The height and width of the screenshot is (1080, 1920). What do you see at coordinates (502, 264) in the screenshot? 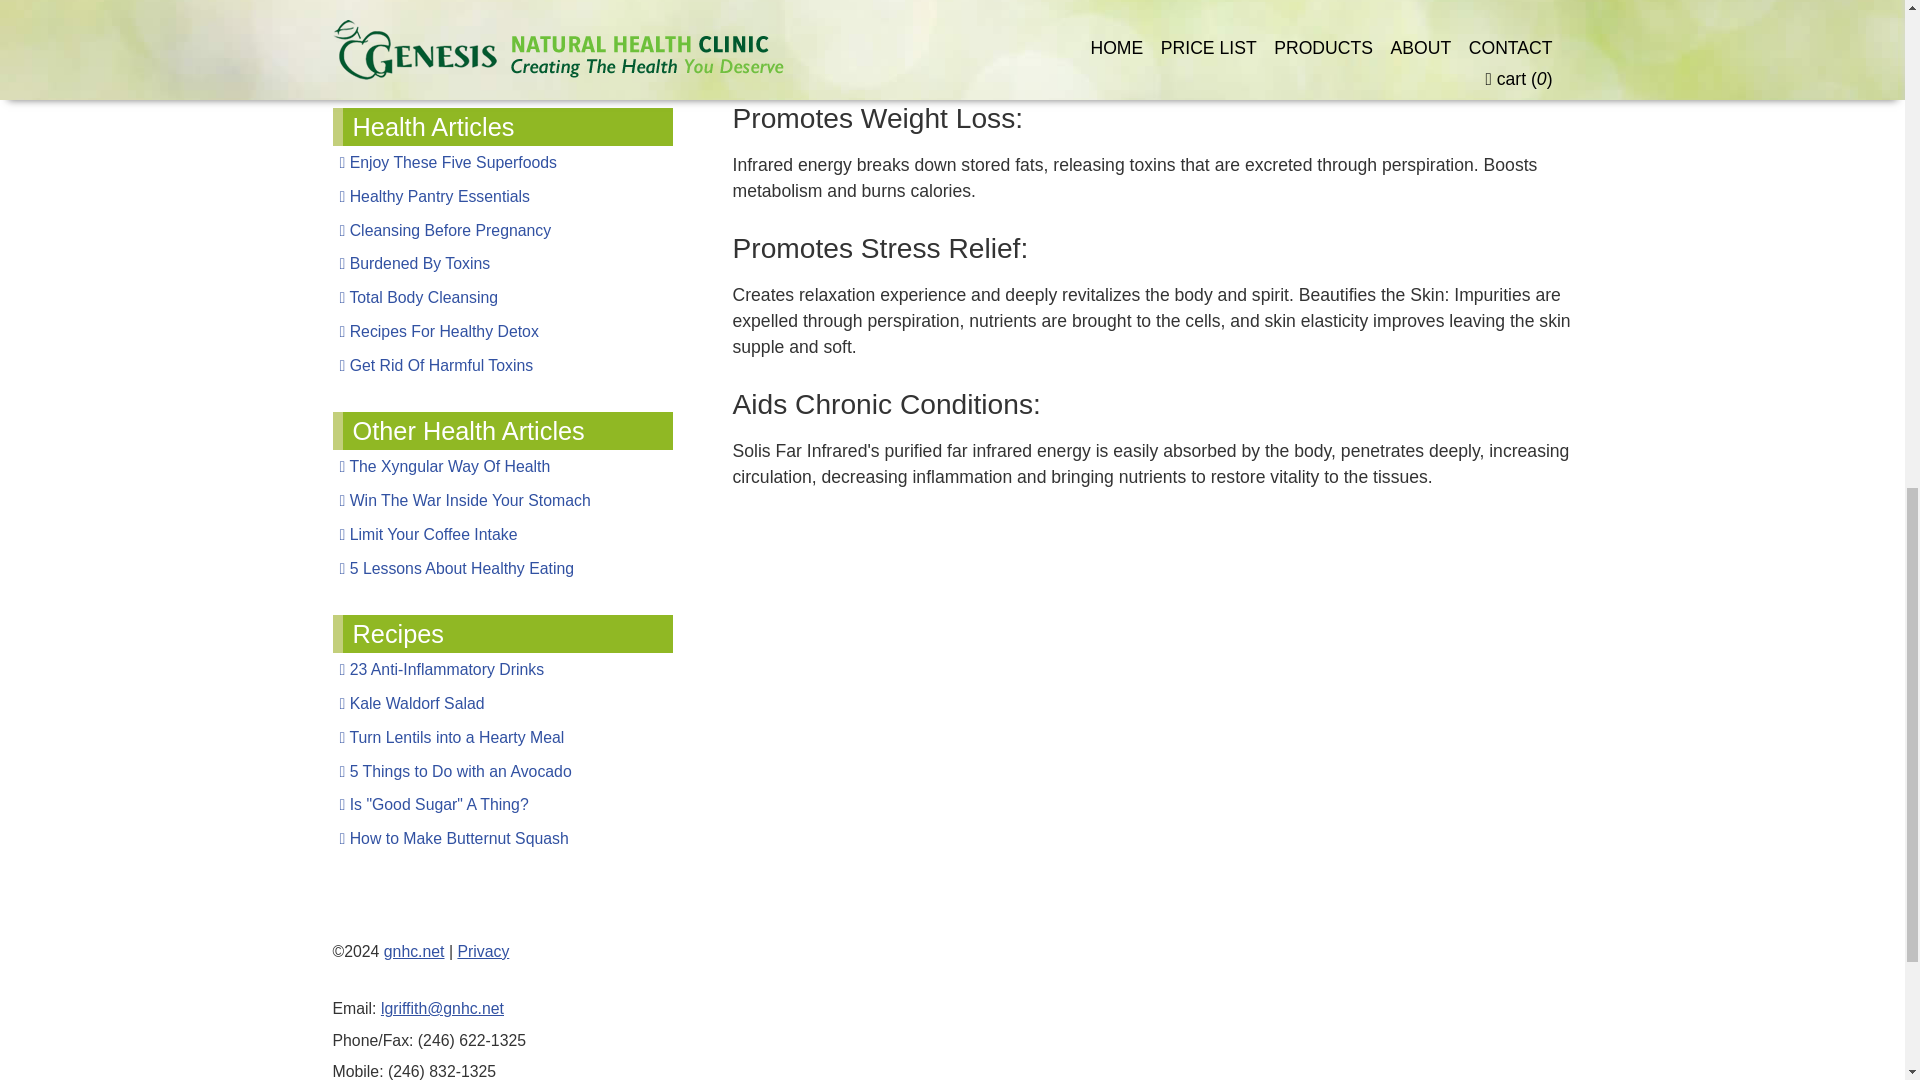
I see `Burdened By Toxins` at bounding box center [502, 264].